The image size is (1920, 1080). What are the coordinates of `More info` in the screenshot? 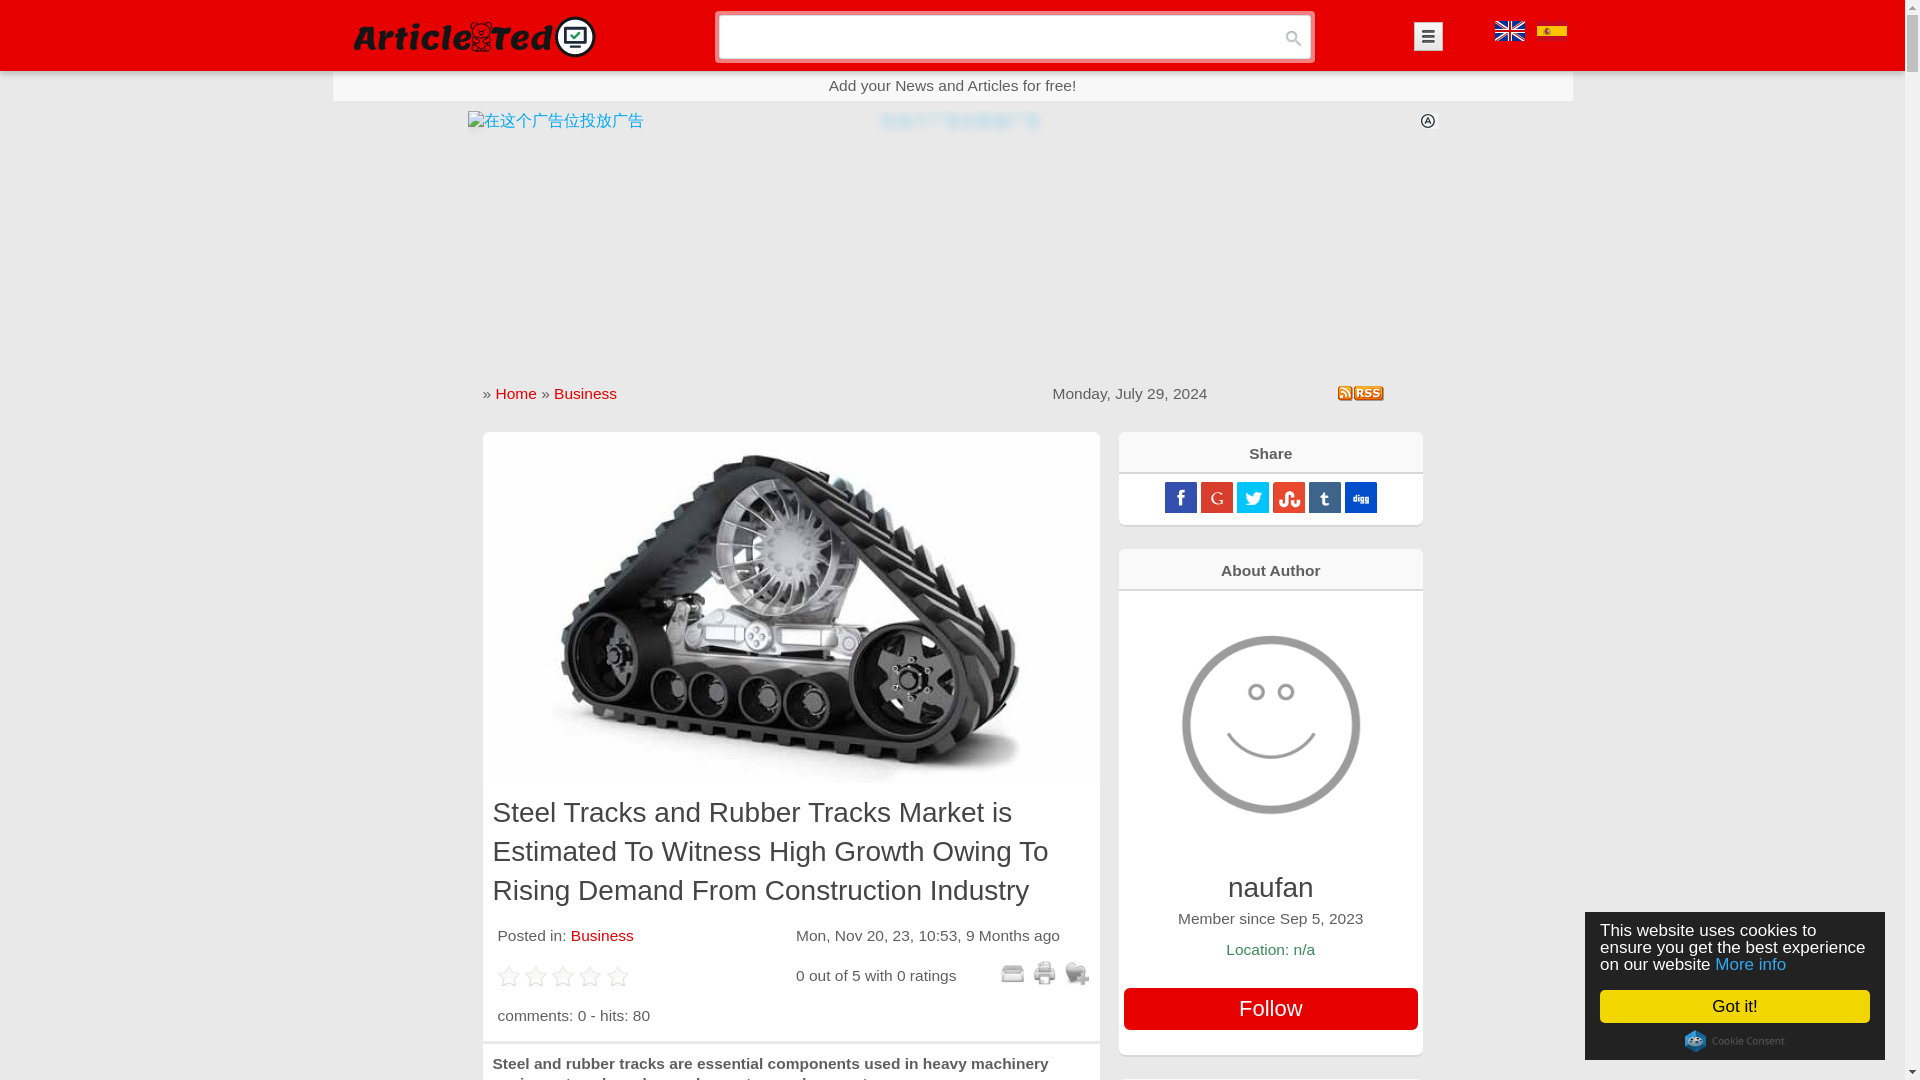 It's located at (1768, 964).